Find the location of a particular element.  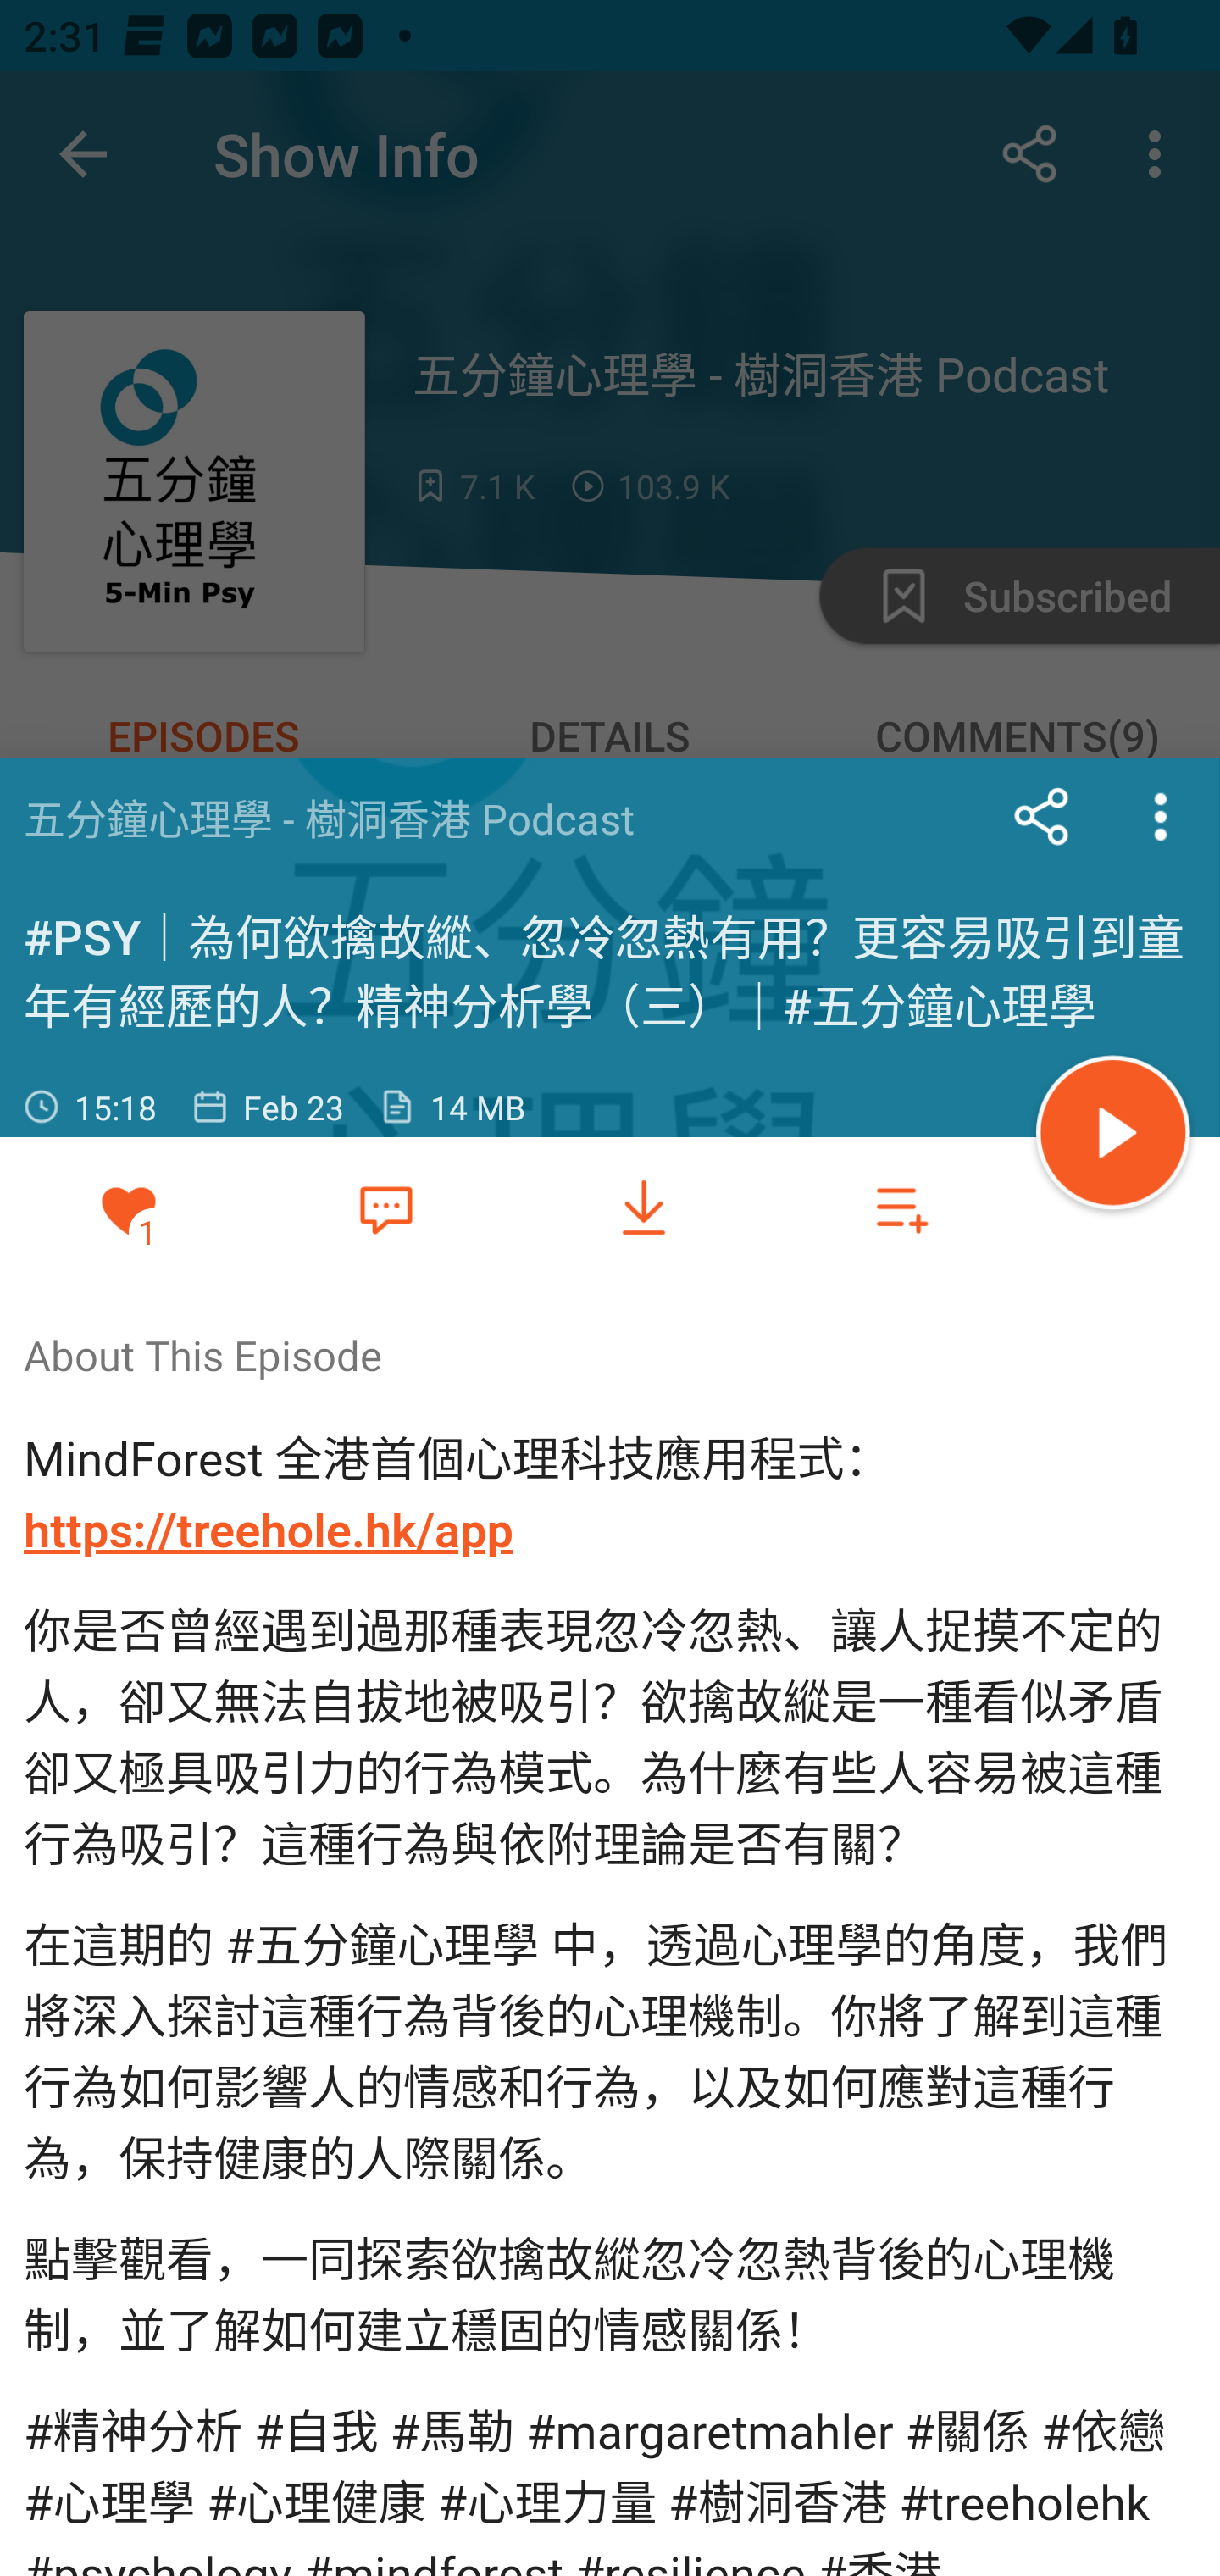

https://treehole.hk/app is located at coordinates (269, 1531).